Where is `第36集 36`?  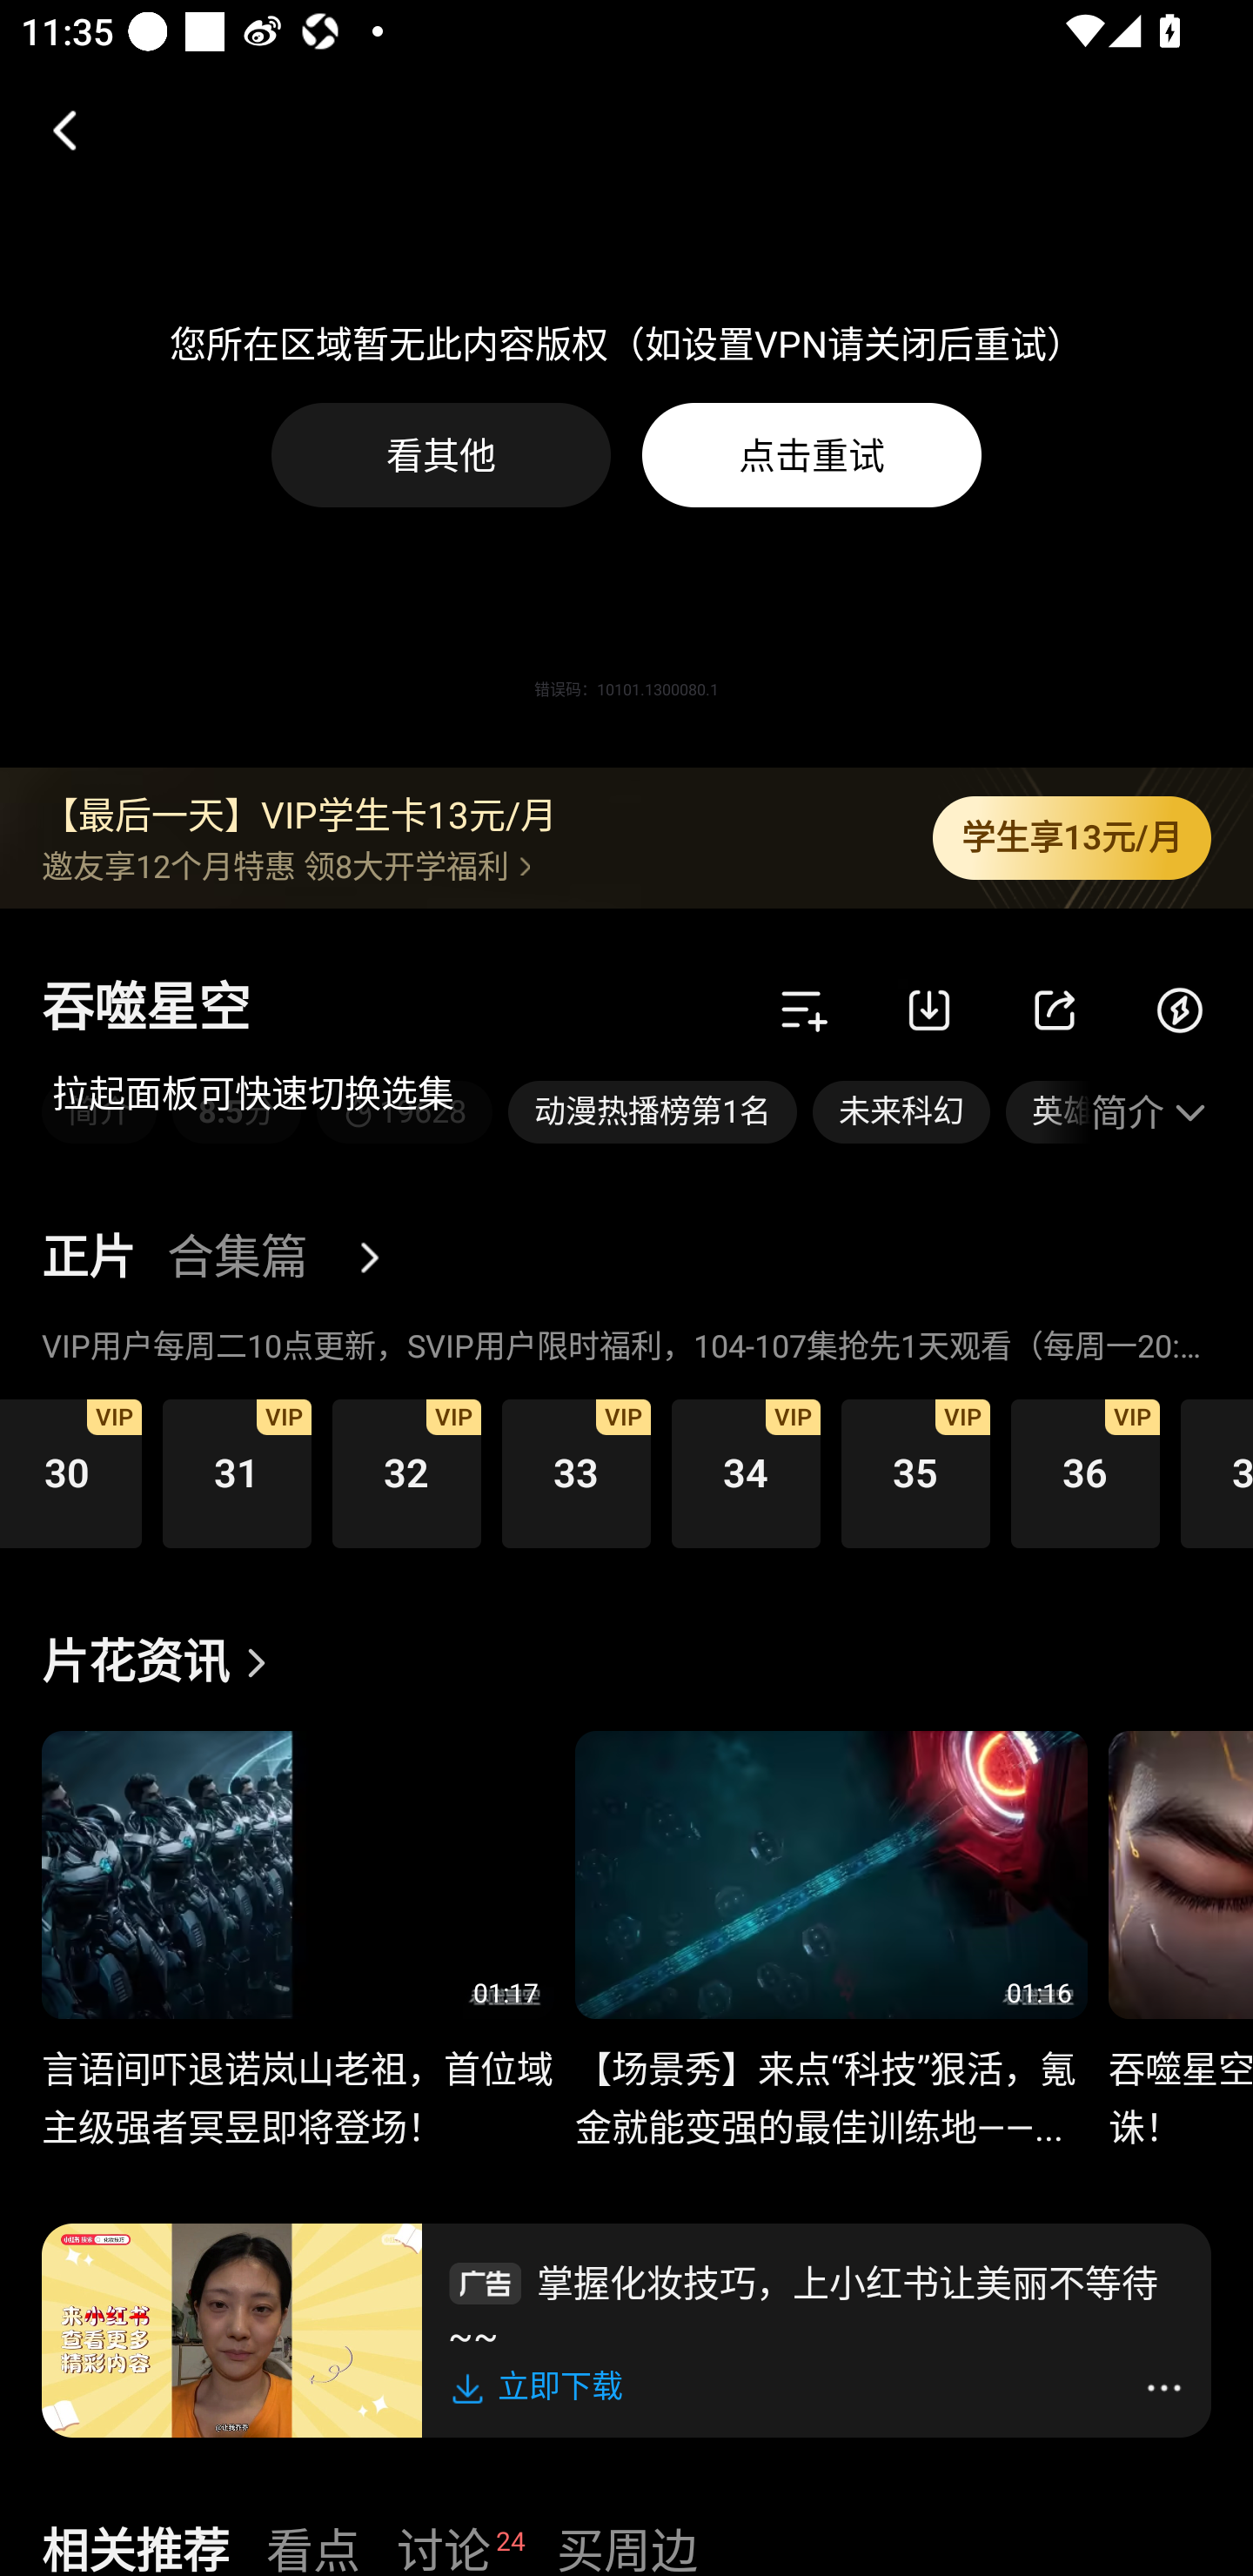 第36集 36 is located at coordinates (1086, 1472).